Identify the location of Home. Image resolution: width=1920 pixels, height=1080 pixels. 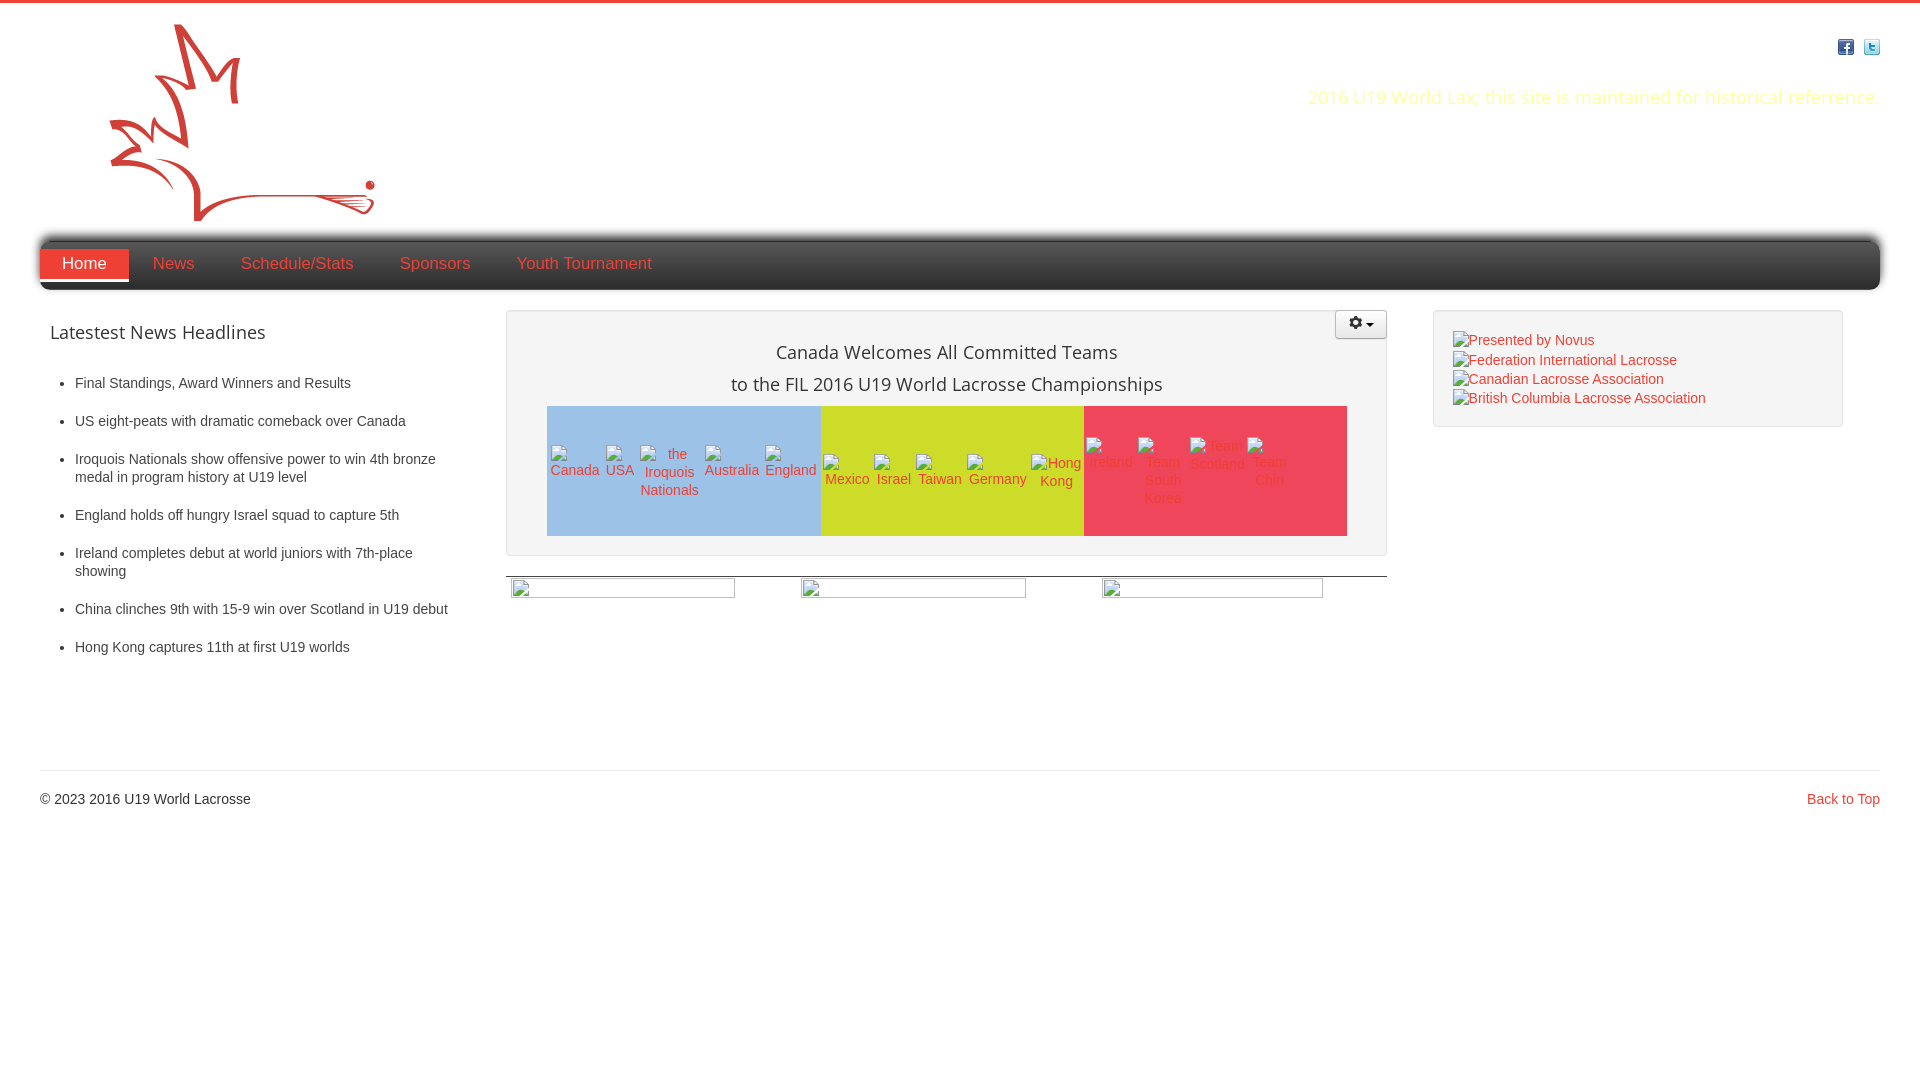
(84, 266).